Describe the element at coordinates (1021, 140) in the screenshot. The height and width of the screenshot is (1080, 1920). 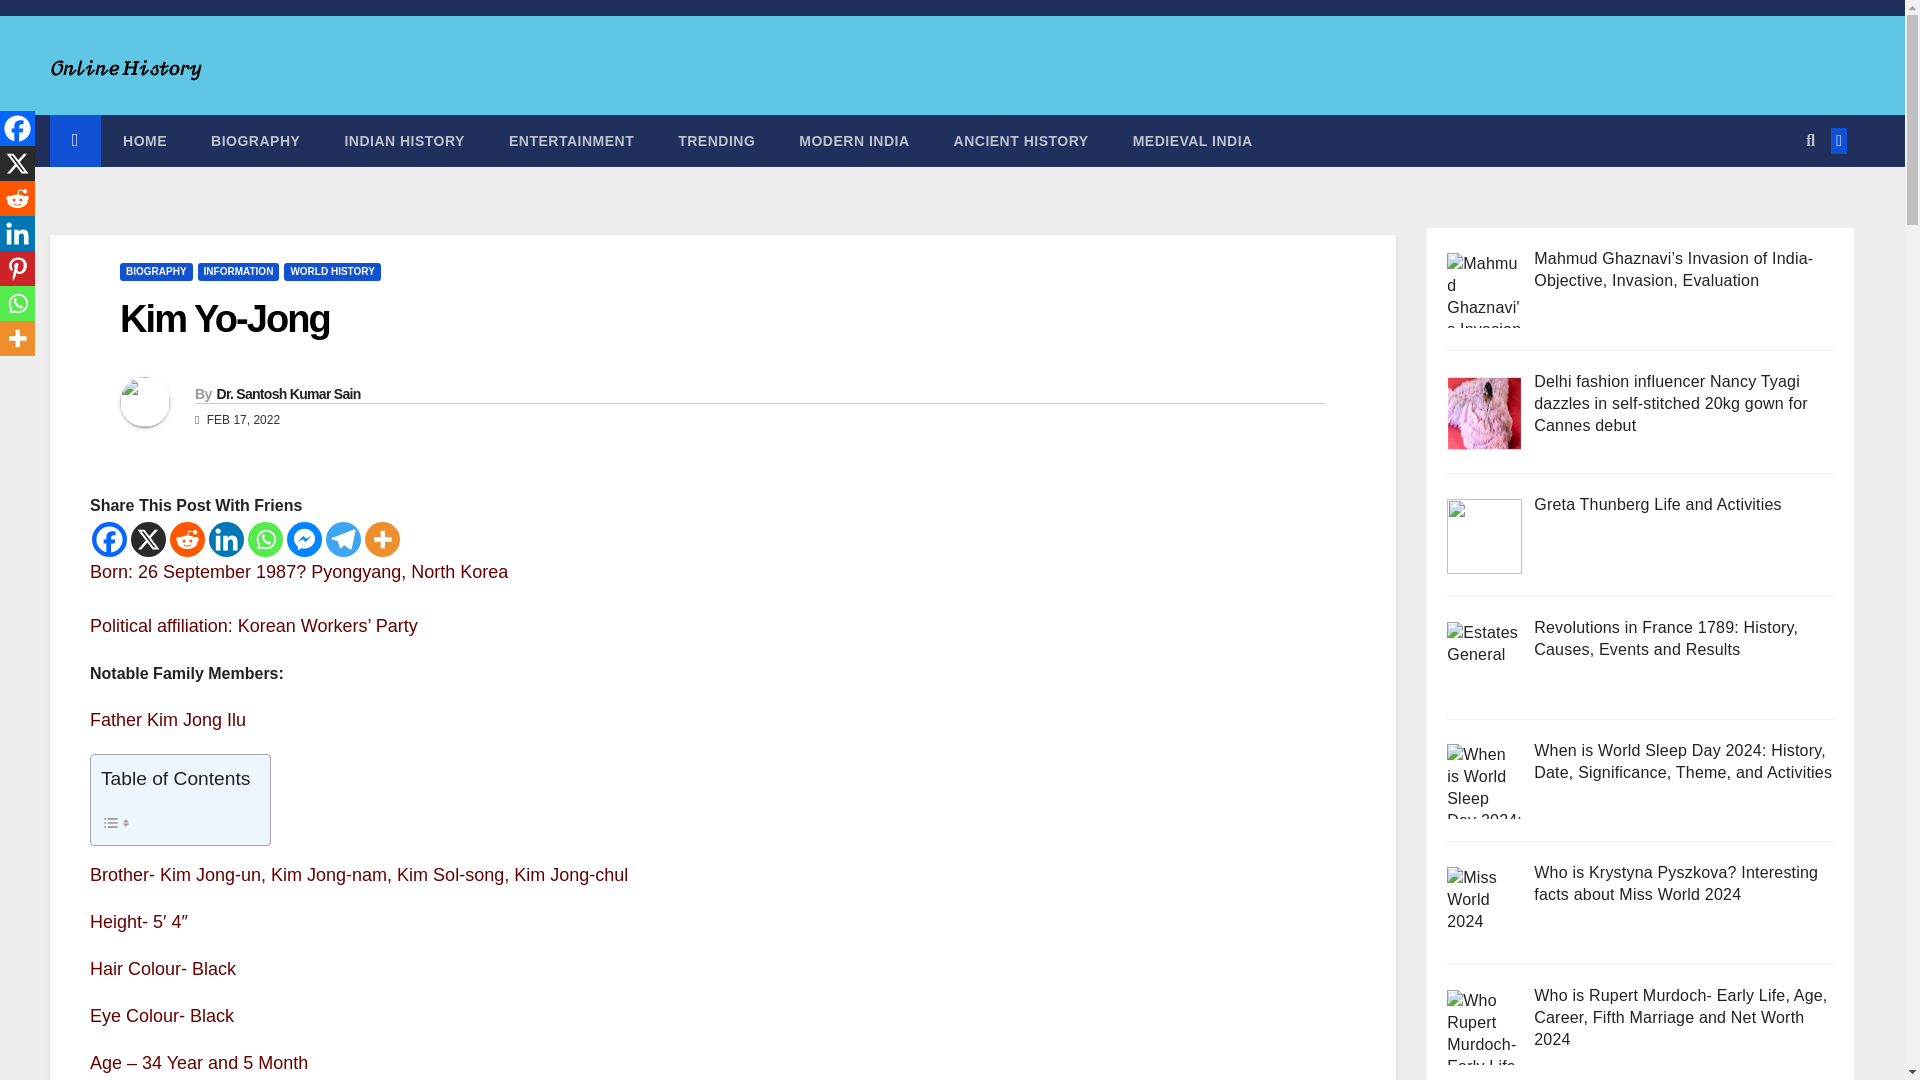
I see `Ancient history` at that location.